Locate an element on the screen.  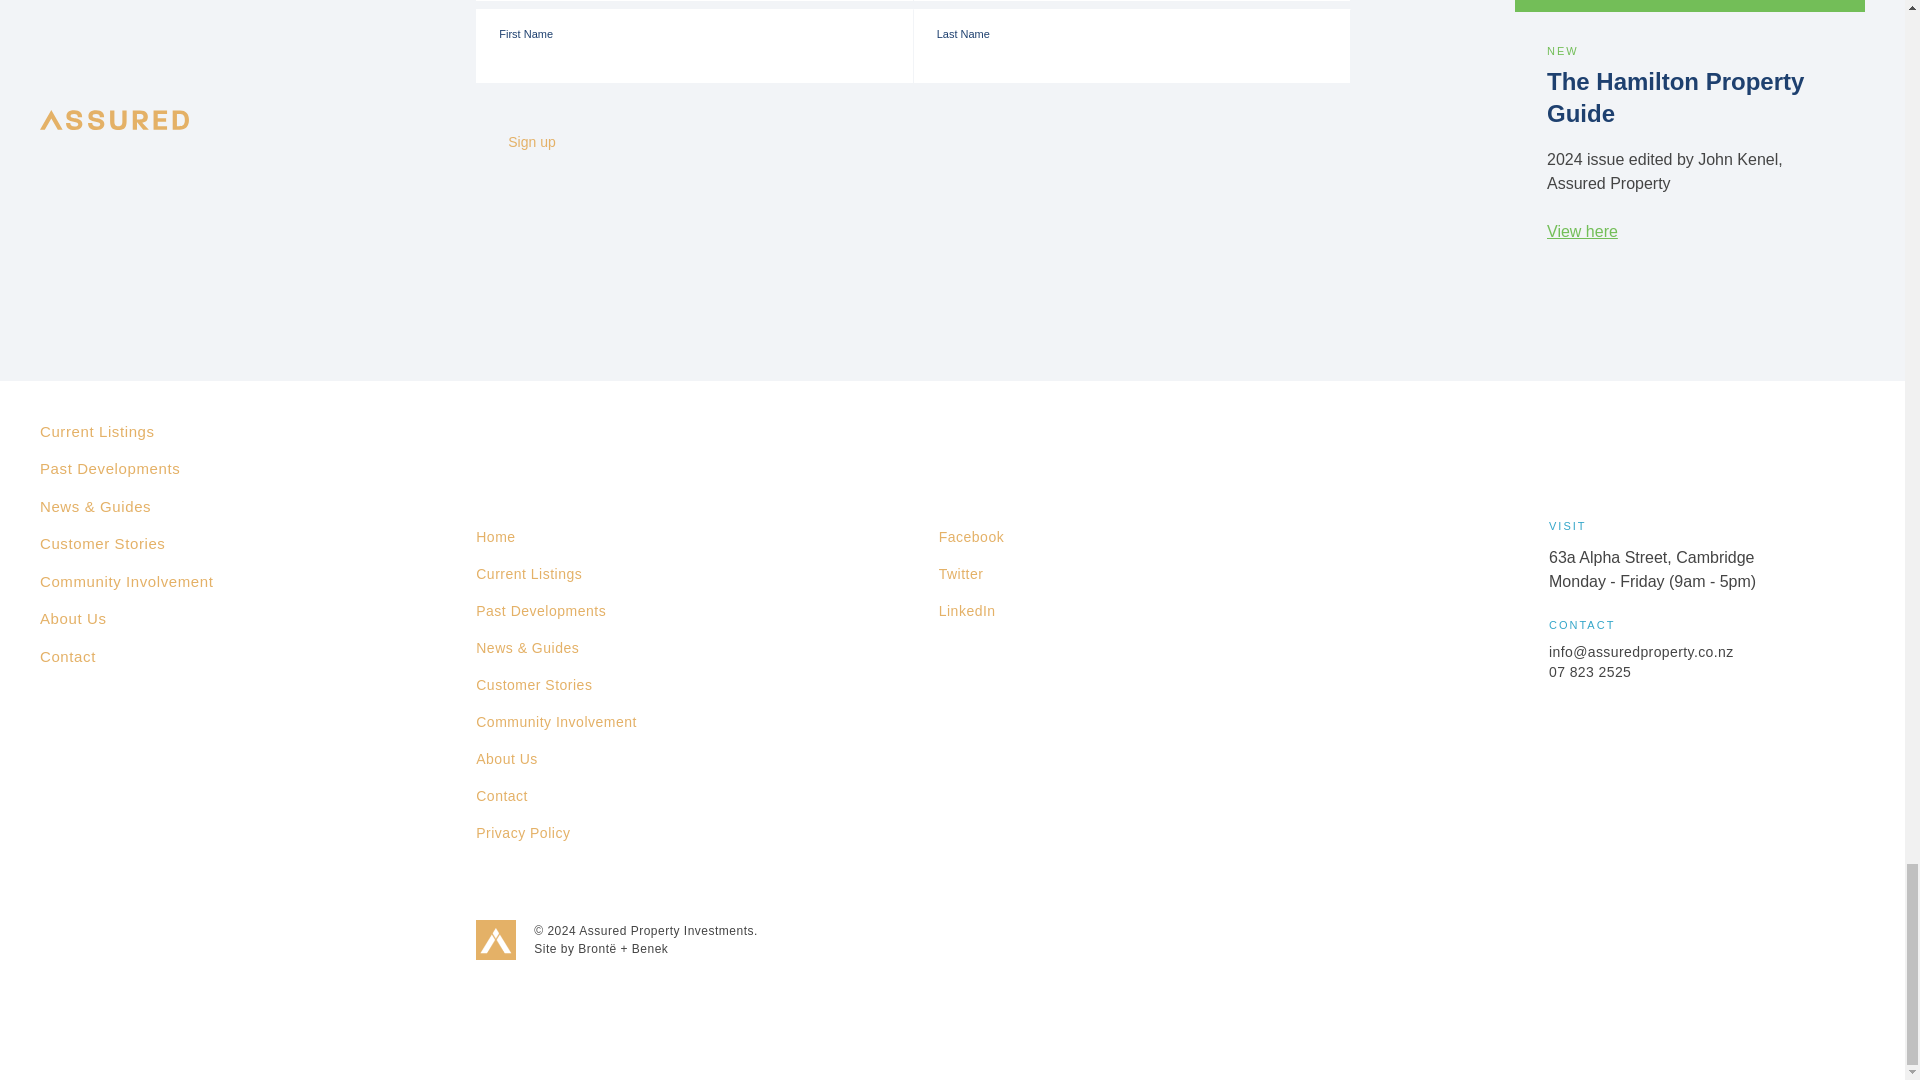
Current Listings is located at coordinates (528, 574).